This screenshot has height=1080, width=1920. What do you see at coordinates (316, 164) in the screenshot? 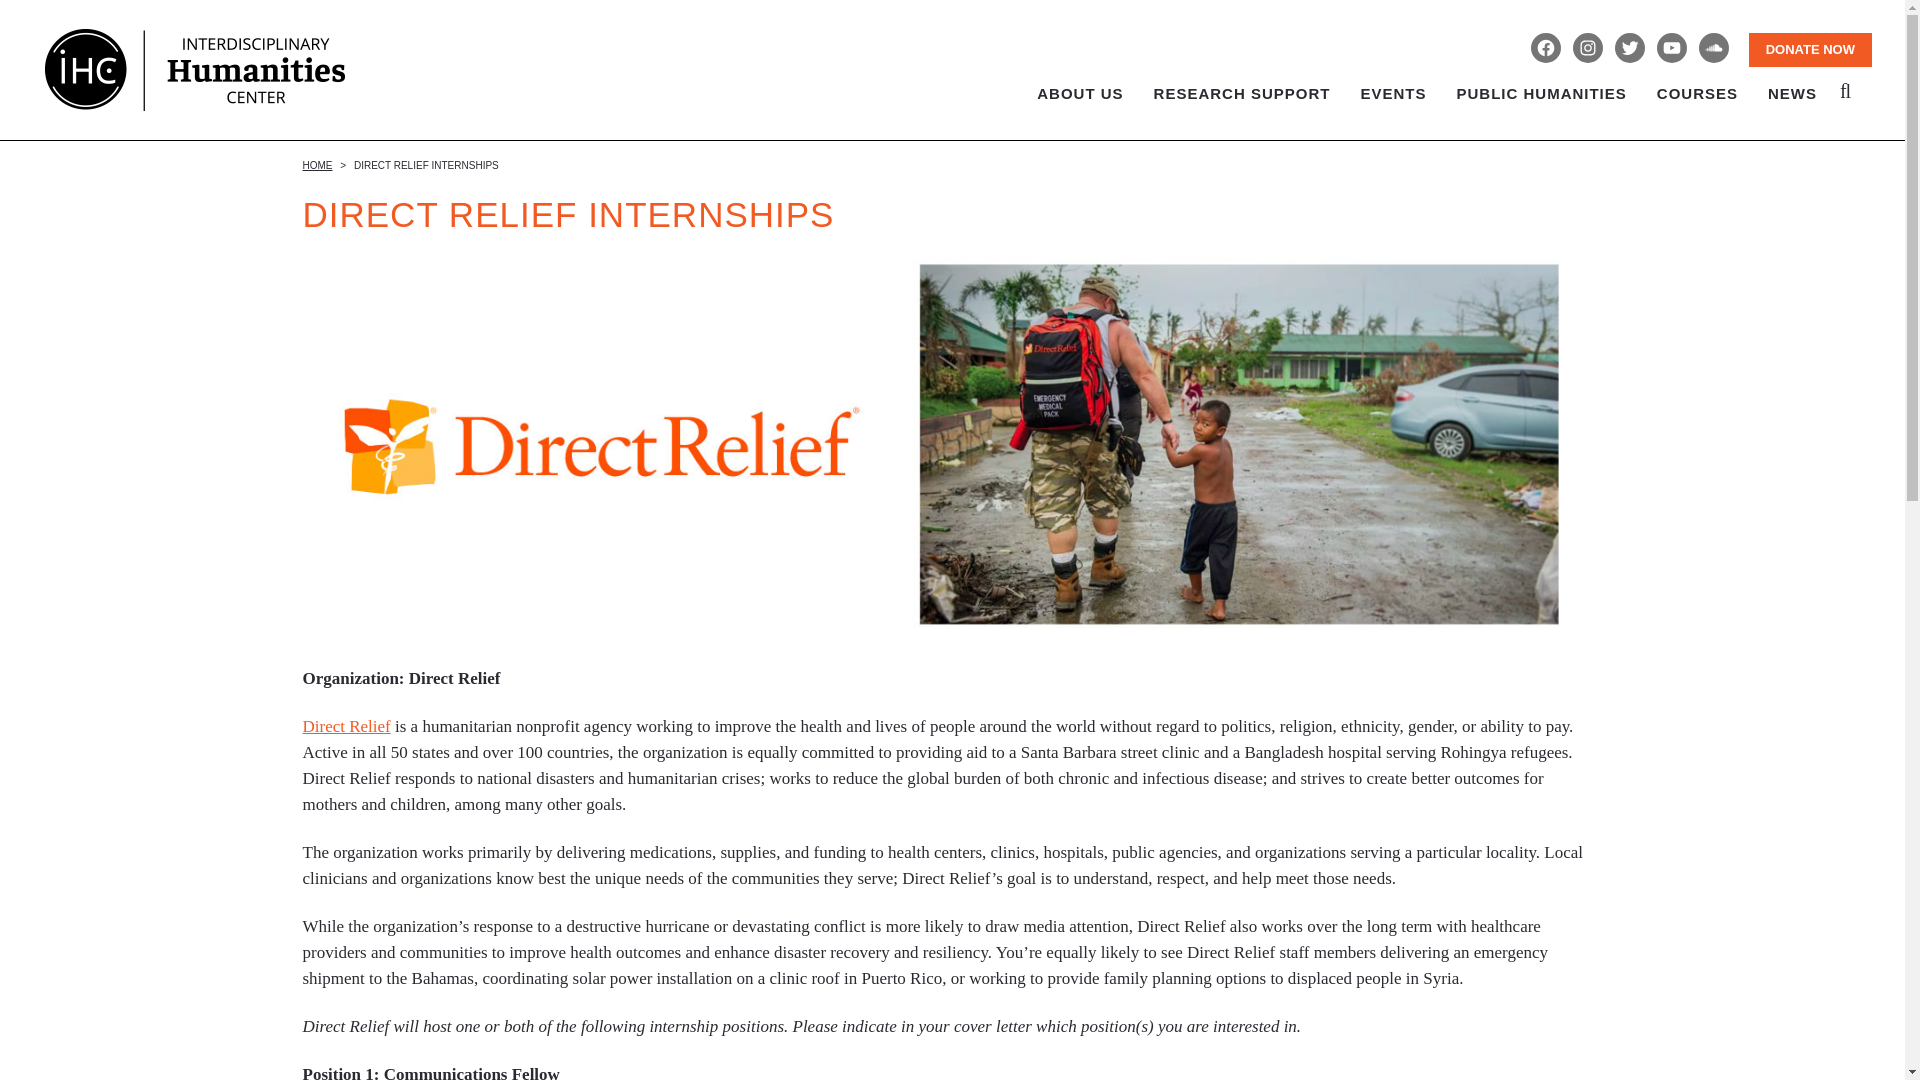
I see `HOME` at bounding box center [316, 164].